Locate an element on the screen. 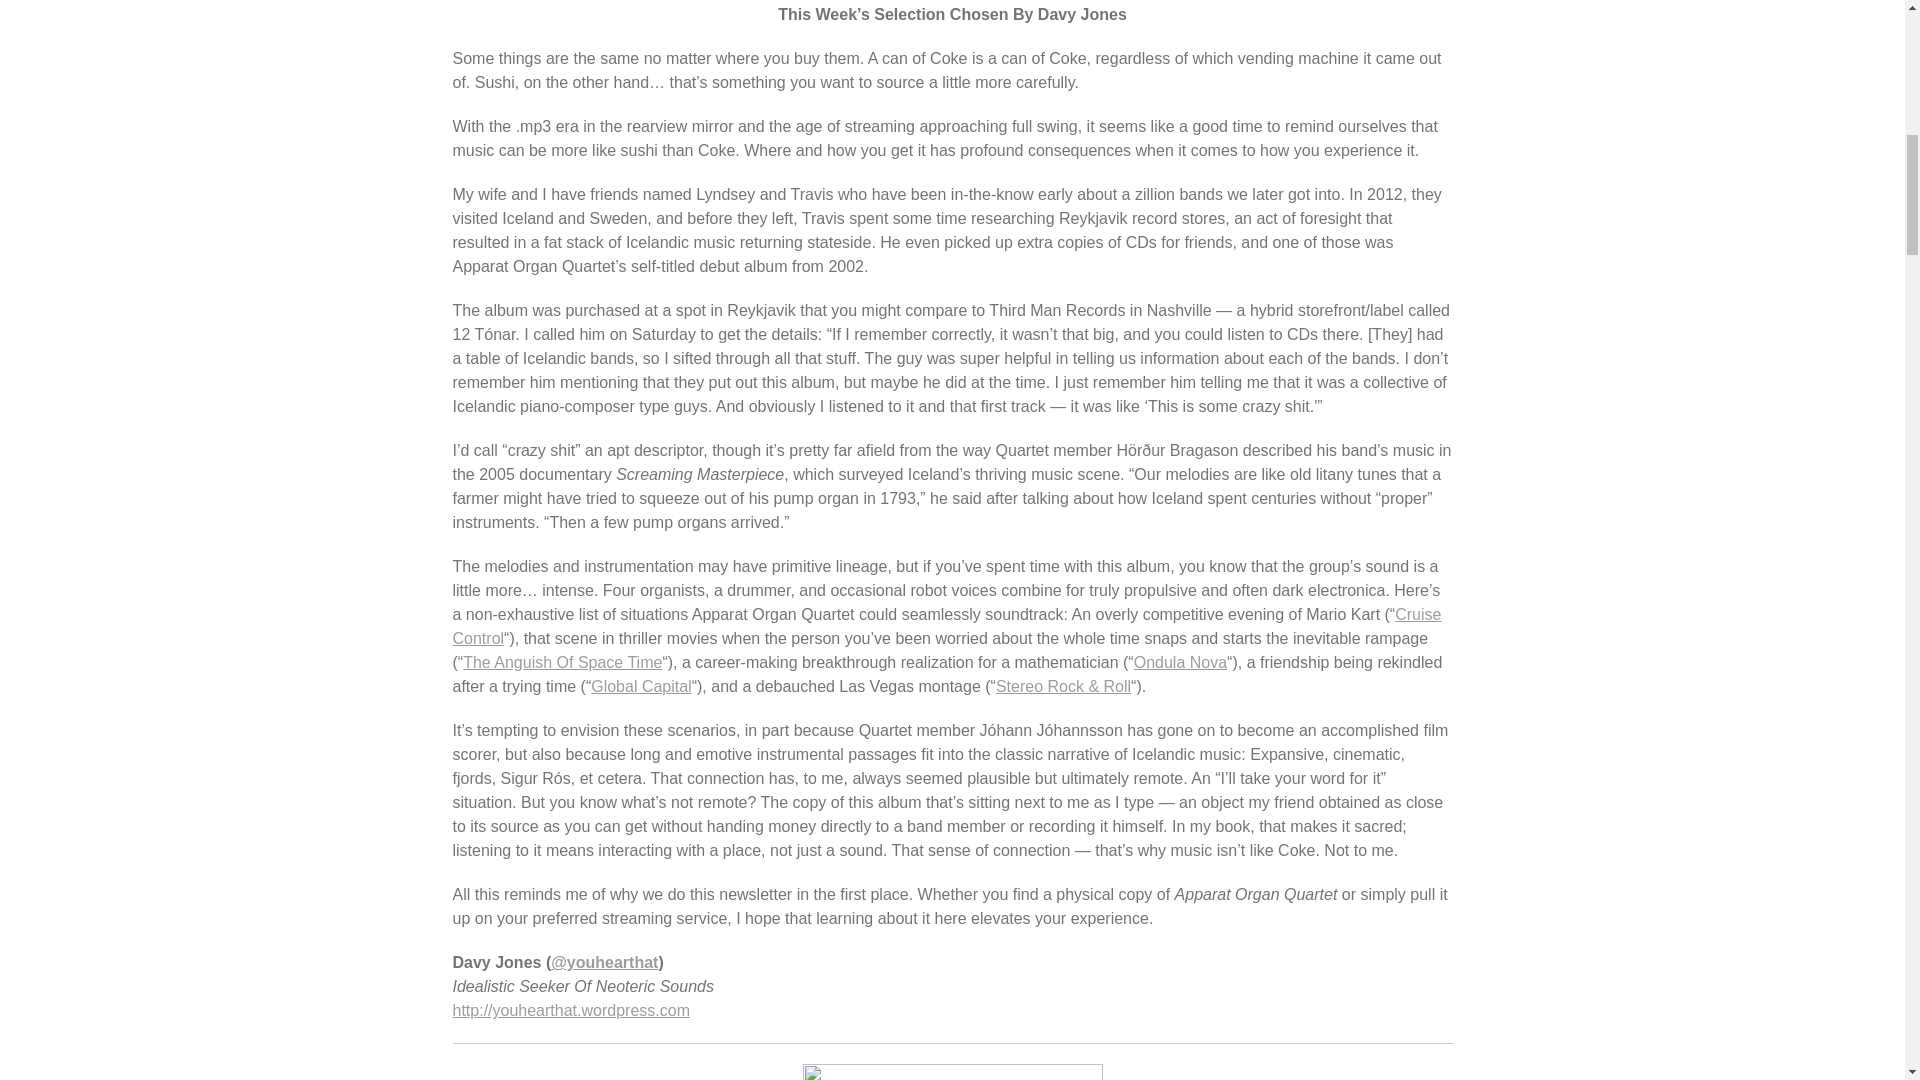 The image size is (1920, 1080). Cruise Control is located at coordinates (946, 626).